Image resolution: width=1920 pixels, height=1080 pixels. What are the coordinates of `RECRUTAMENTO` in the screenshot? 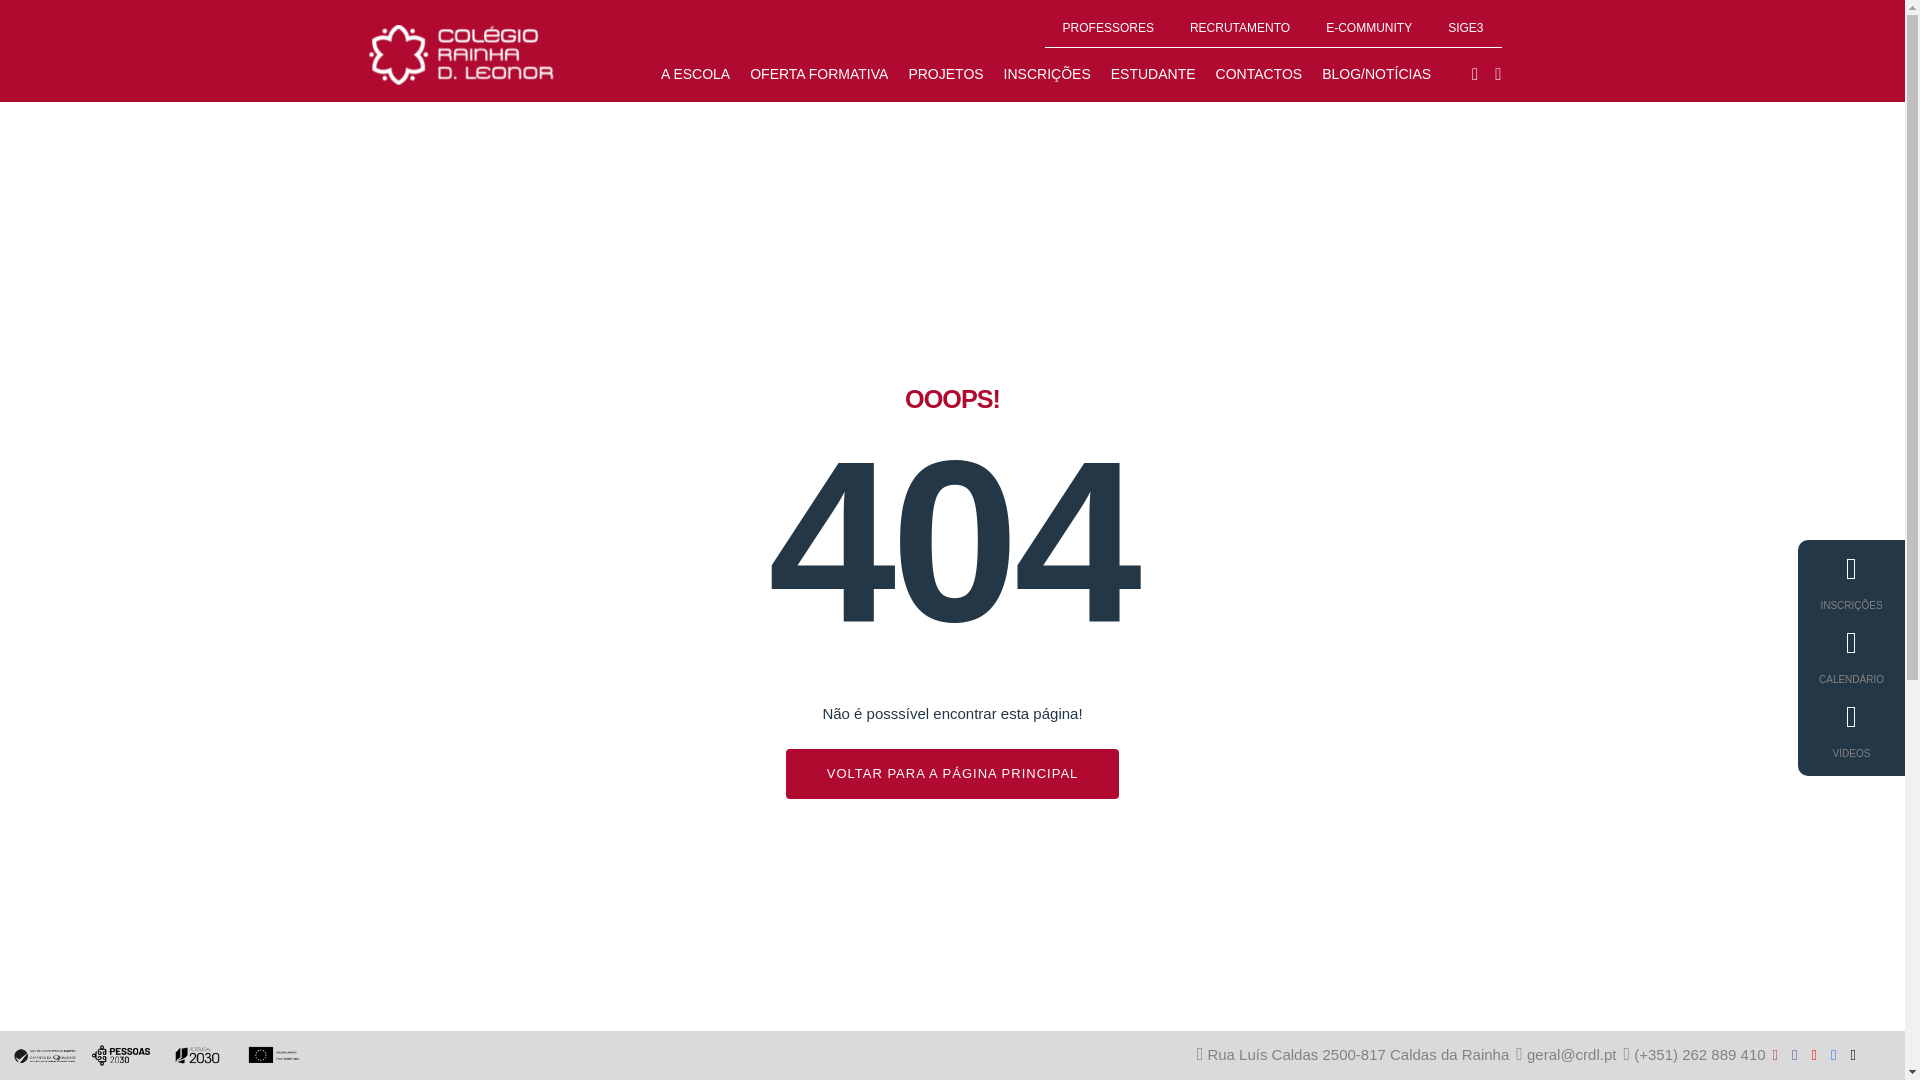 It's located at (1240, 27).